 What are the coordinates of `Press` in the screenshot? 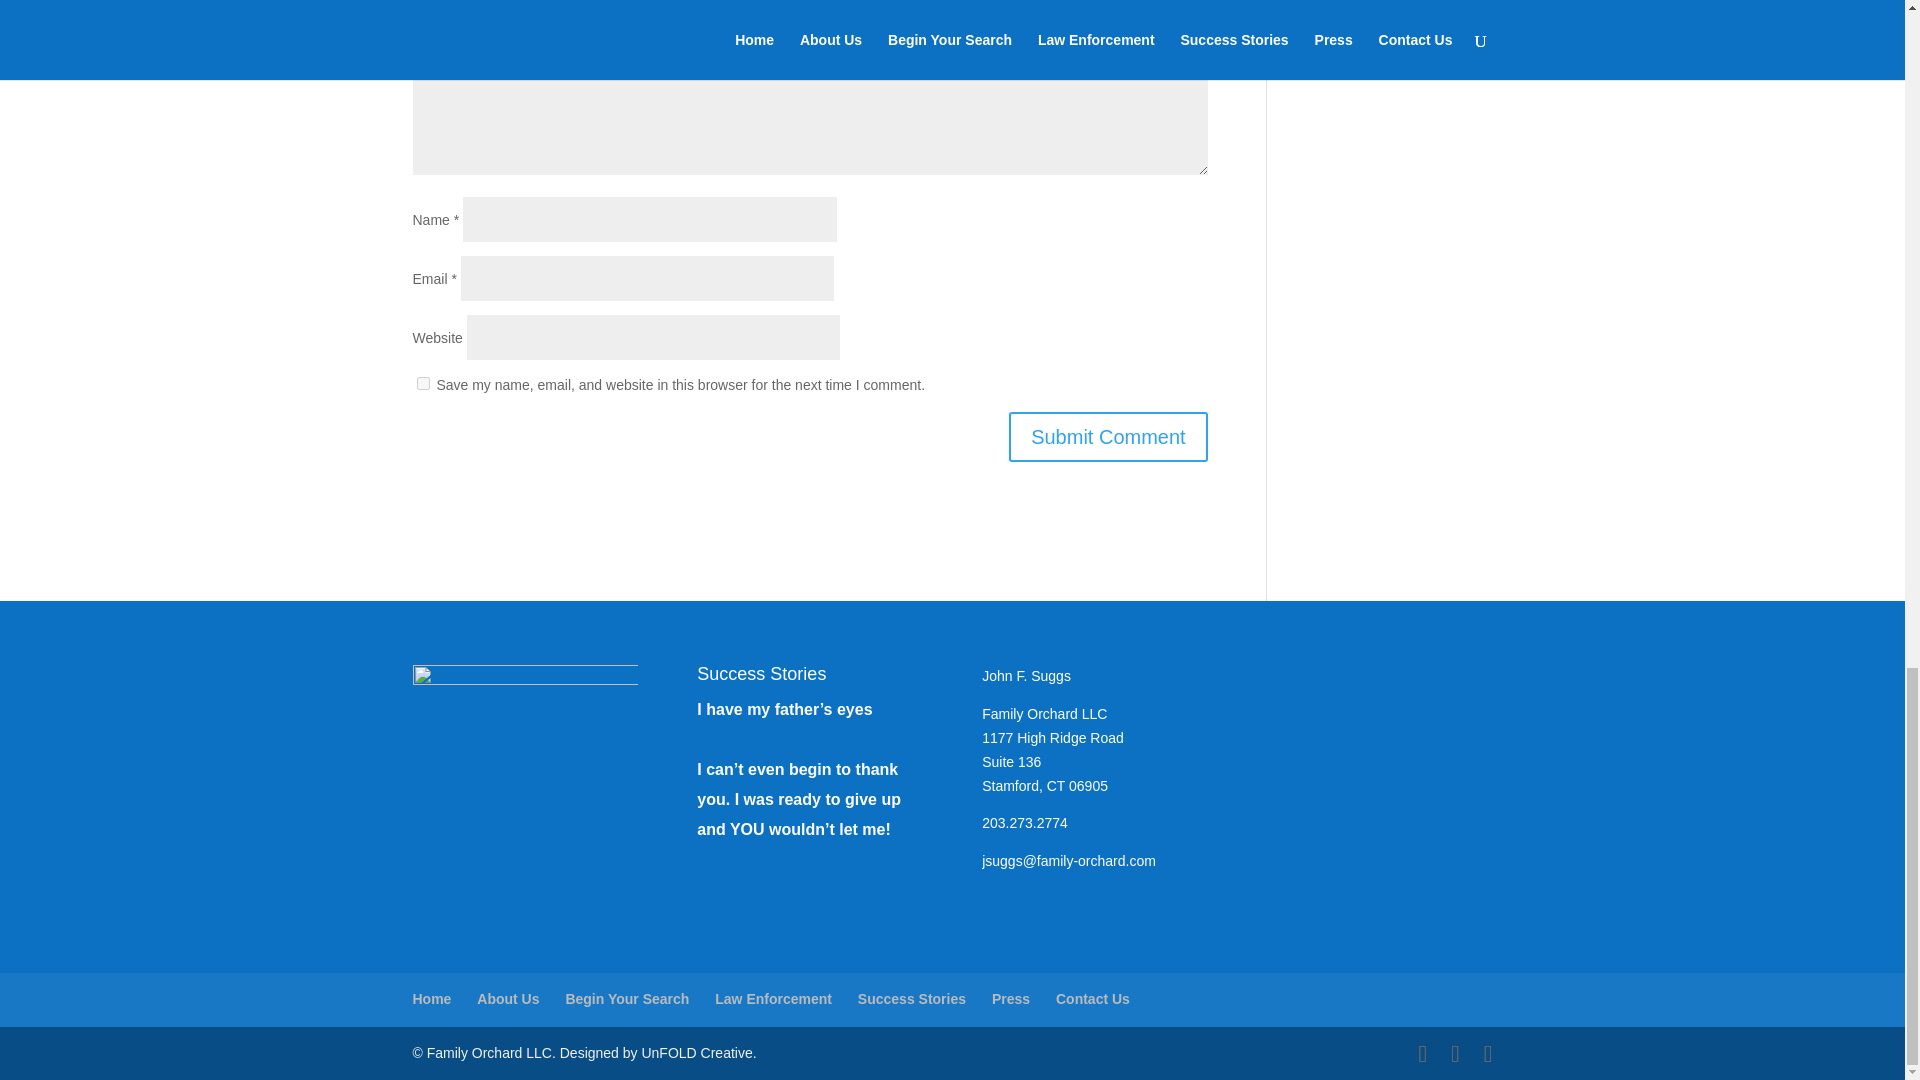 It's located at (1010, 998).